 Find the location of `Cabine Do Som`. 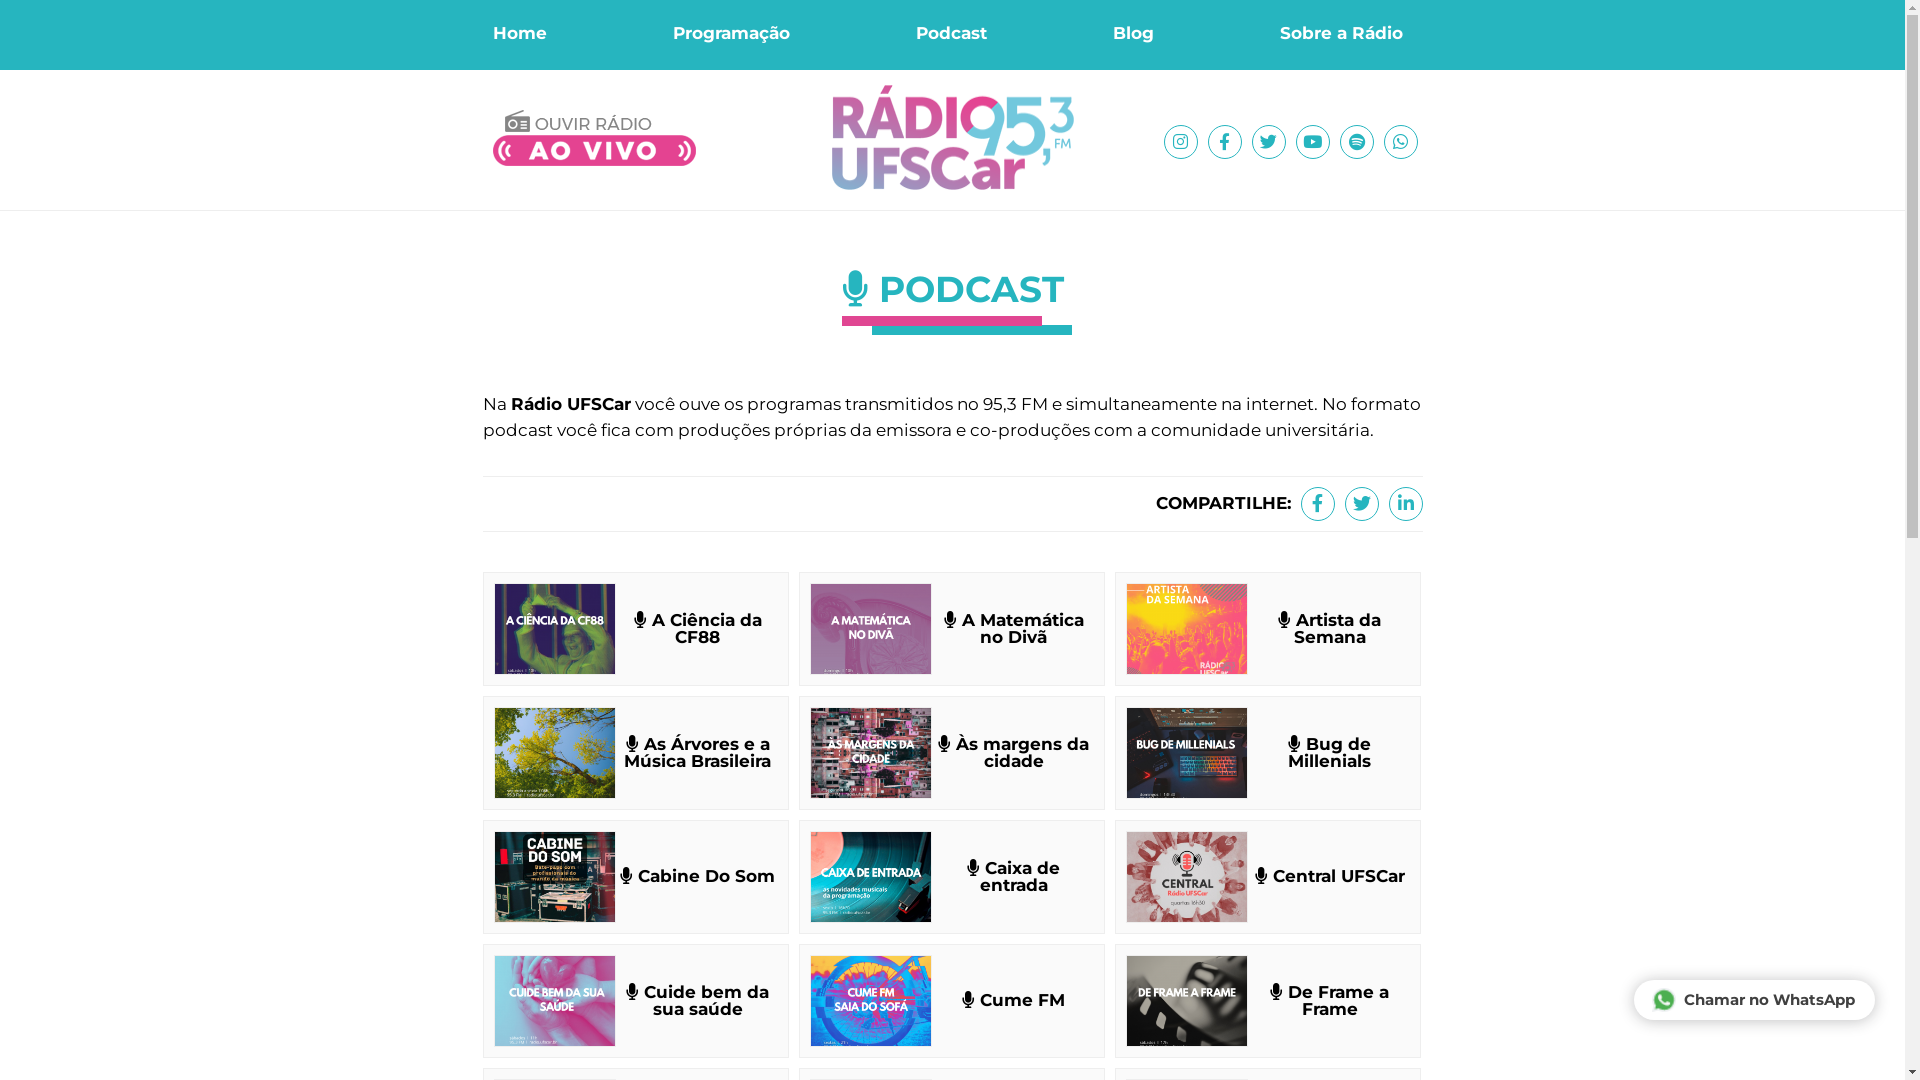

Cabine Do Som is located at coordinates (636, 877).